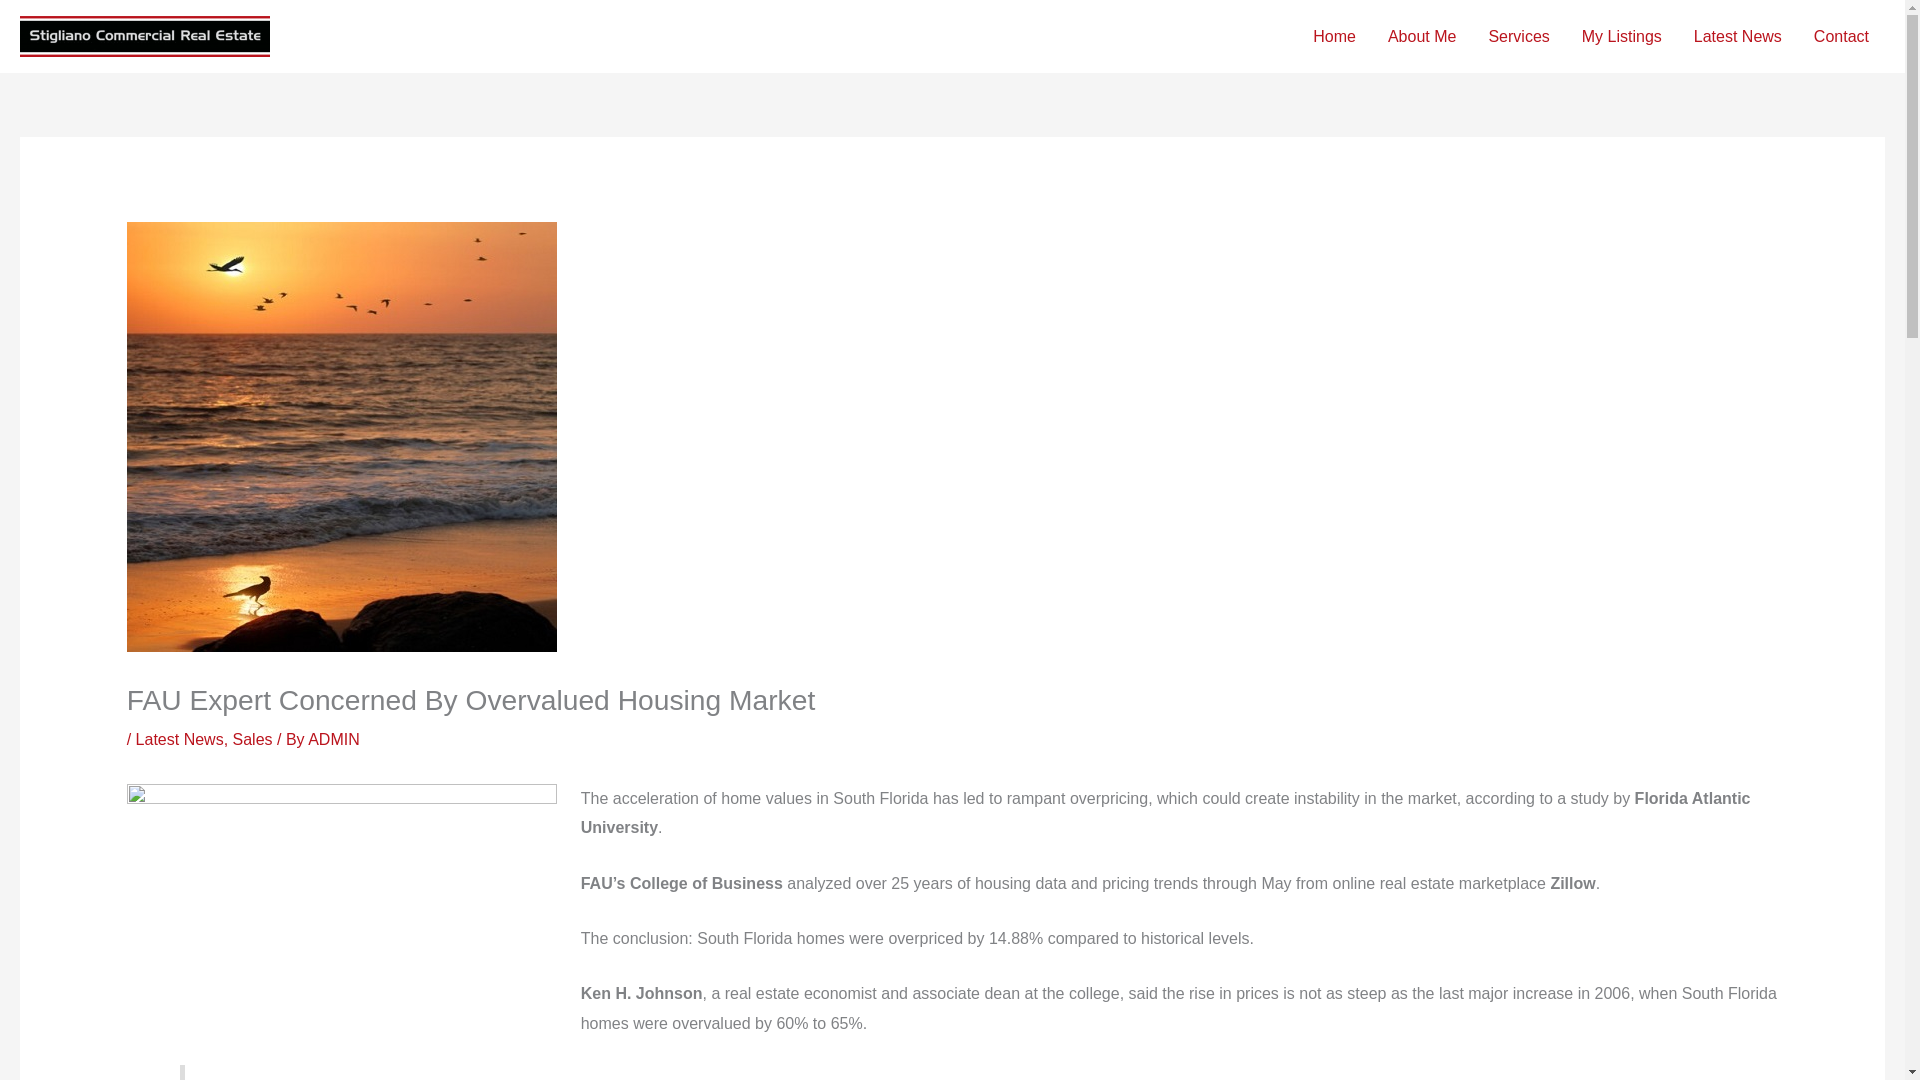  Describe the element at coordinates (1422, 37) in the screenshot. I see `About Me` at that location.